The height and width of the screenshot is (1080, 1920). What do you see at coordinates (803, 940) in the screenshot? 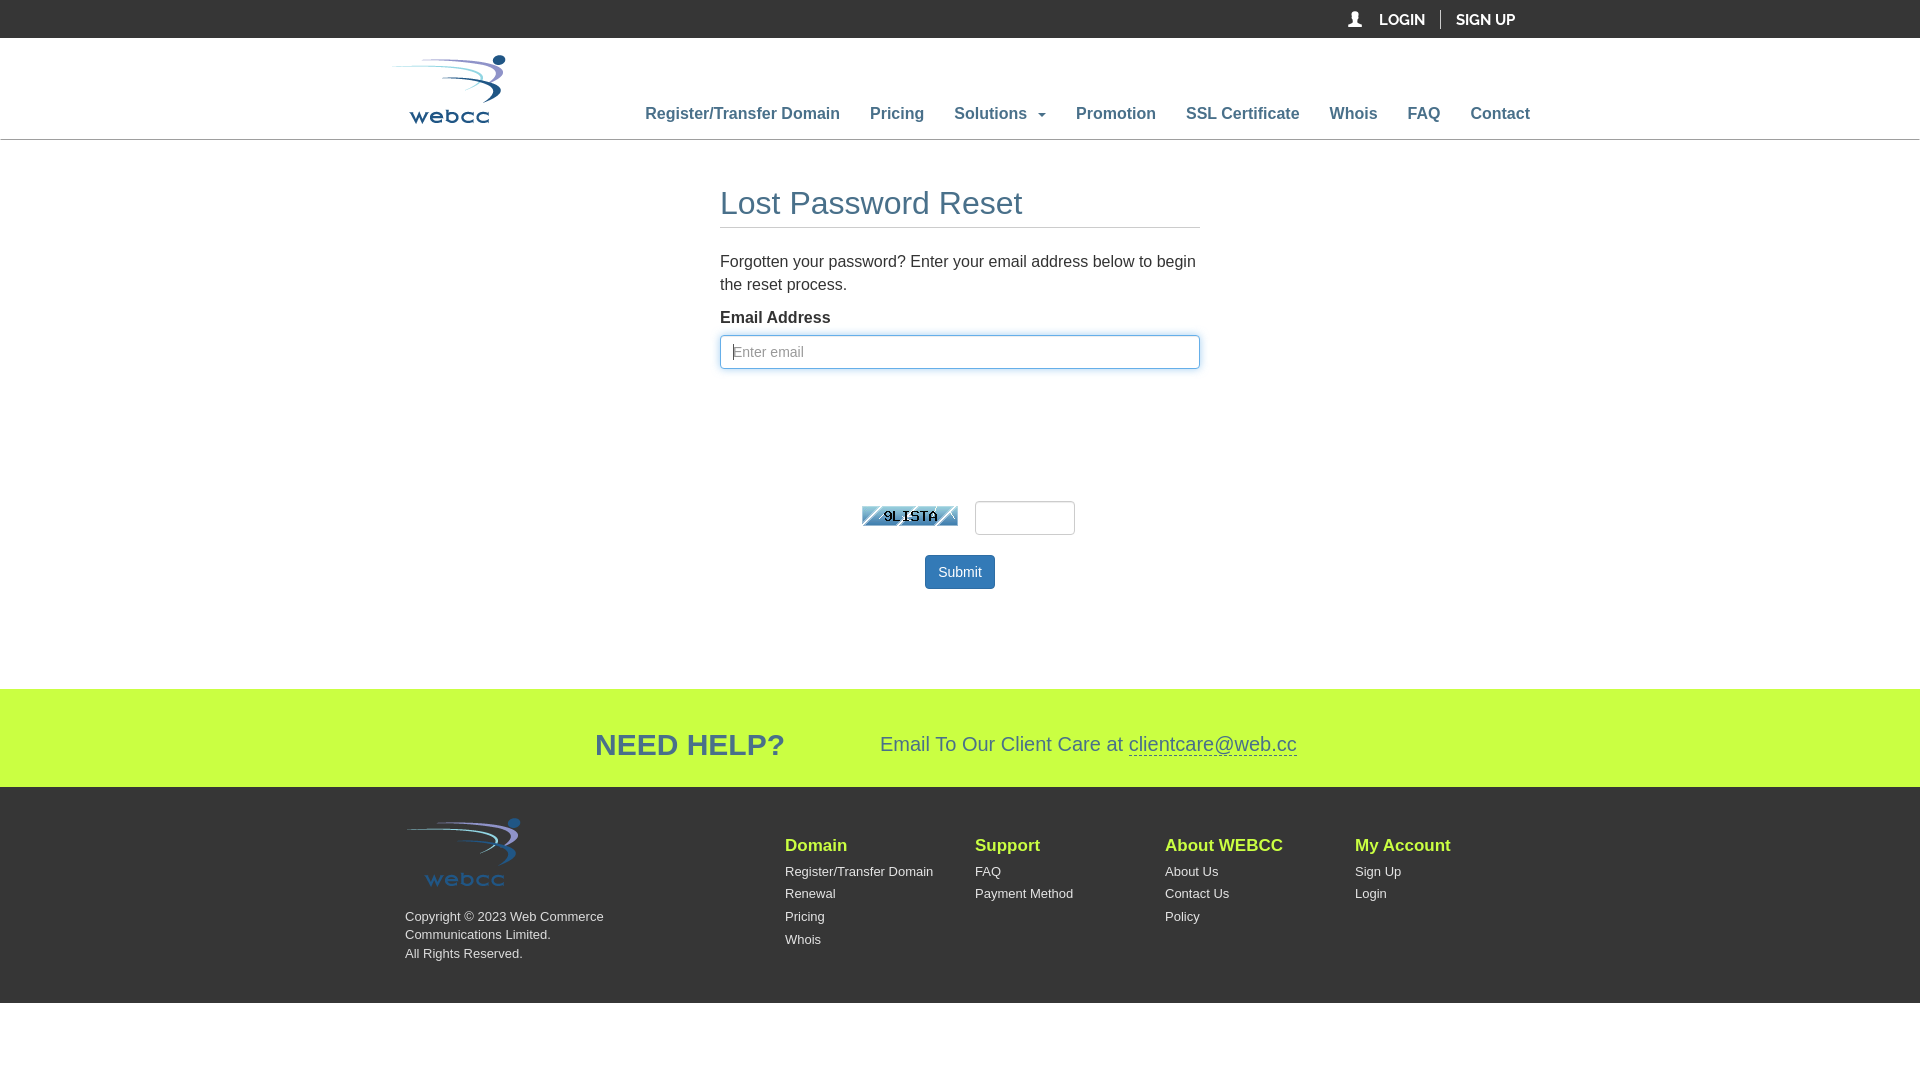
I see `Whois` at bounding box center [803, 940].